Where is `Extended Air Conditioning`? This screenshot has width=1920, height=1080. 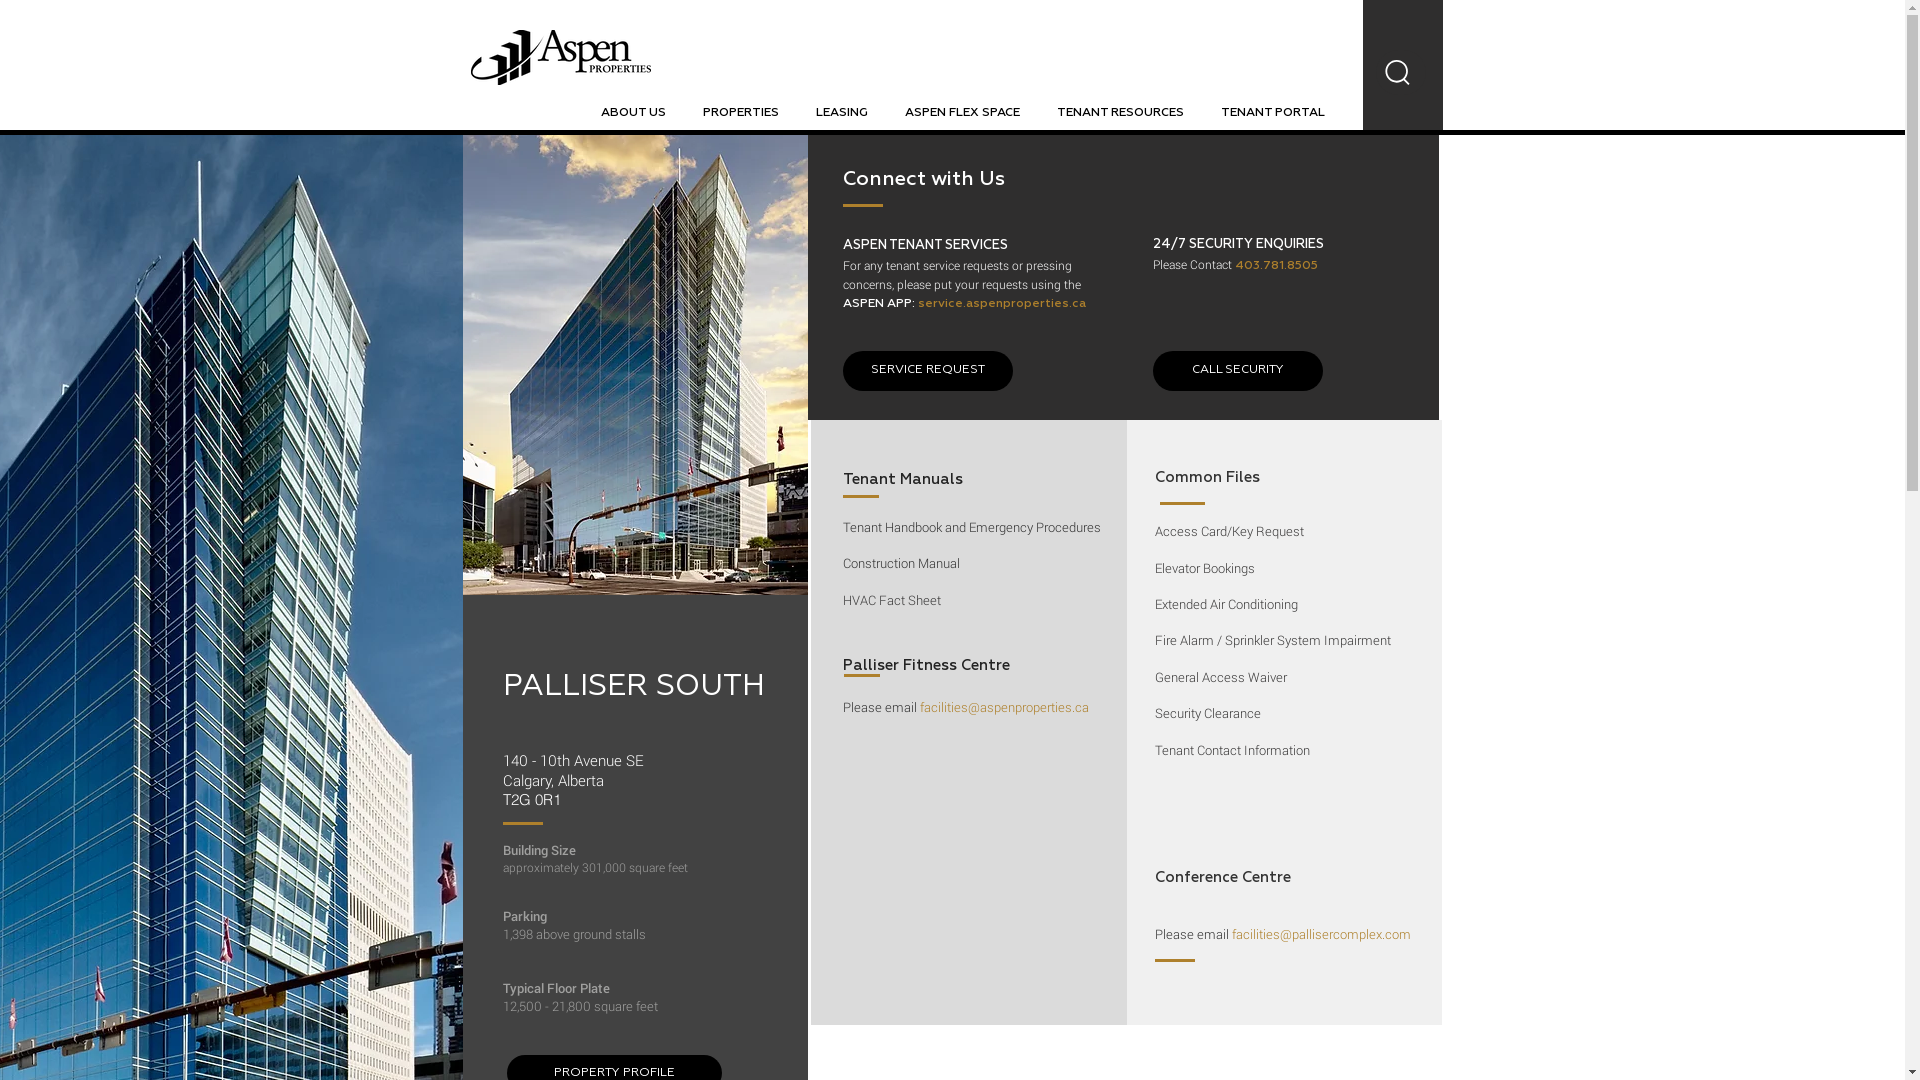 Extended Air Conditioning is located at coordinates (1226, 604).